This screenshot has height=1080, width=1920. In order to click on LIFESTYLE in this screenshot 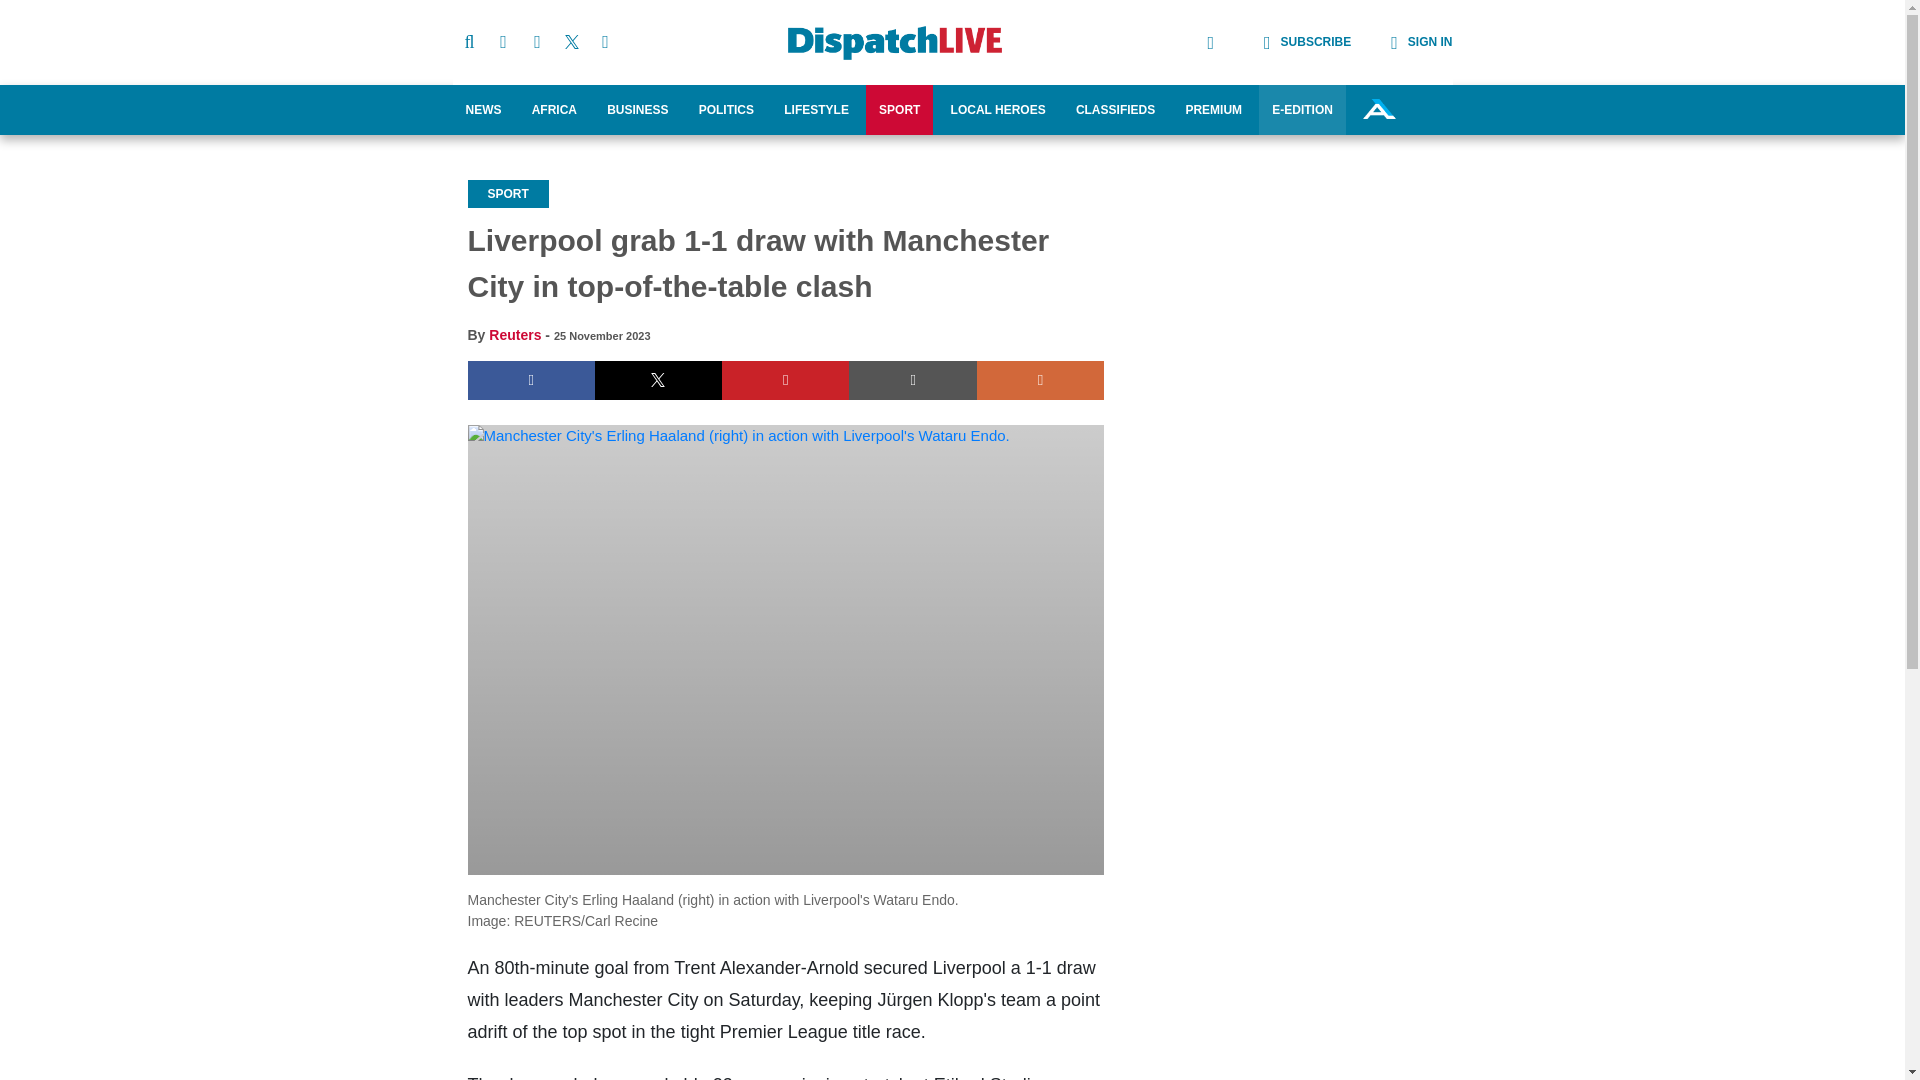, I will do `click(816, 110)`.